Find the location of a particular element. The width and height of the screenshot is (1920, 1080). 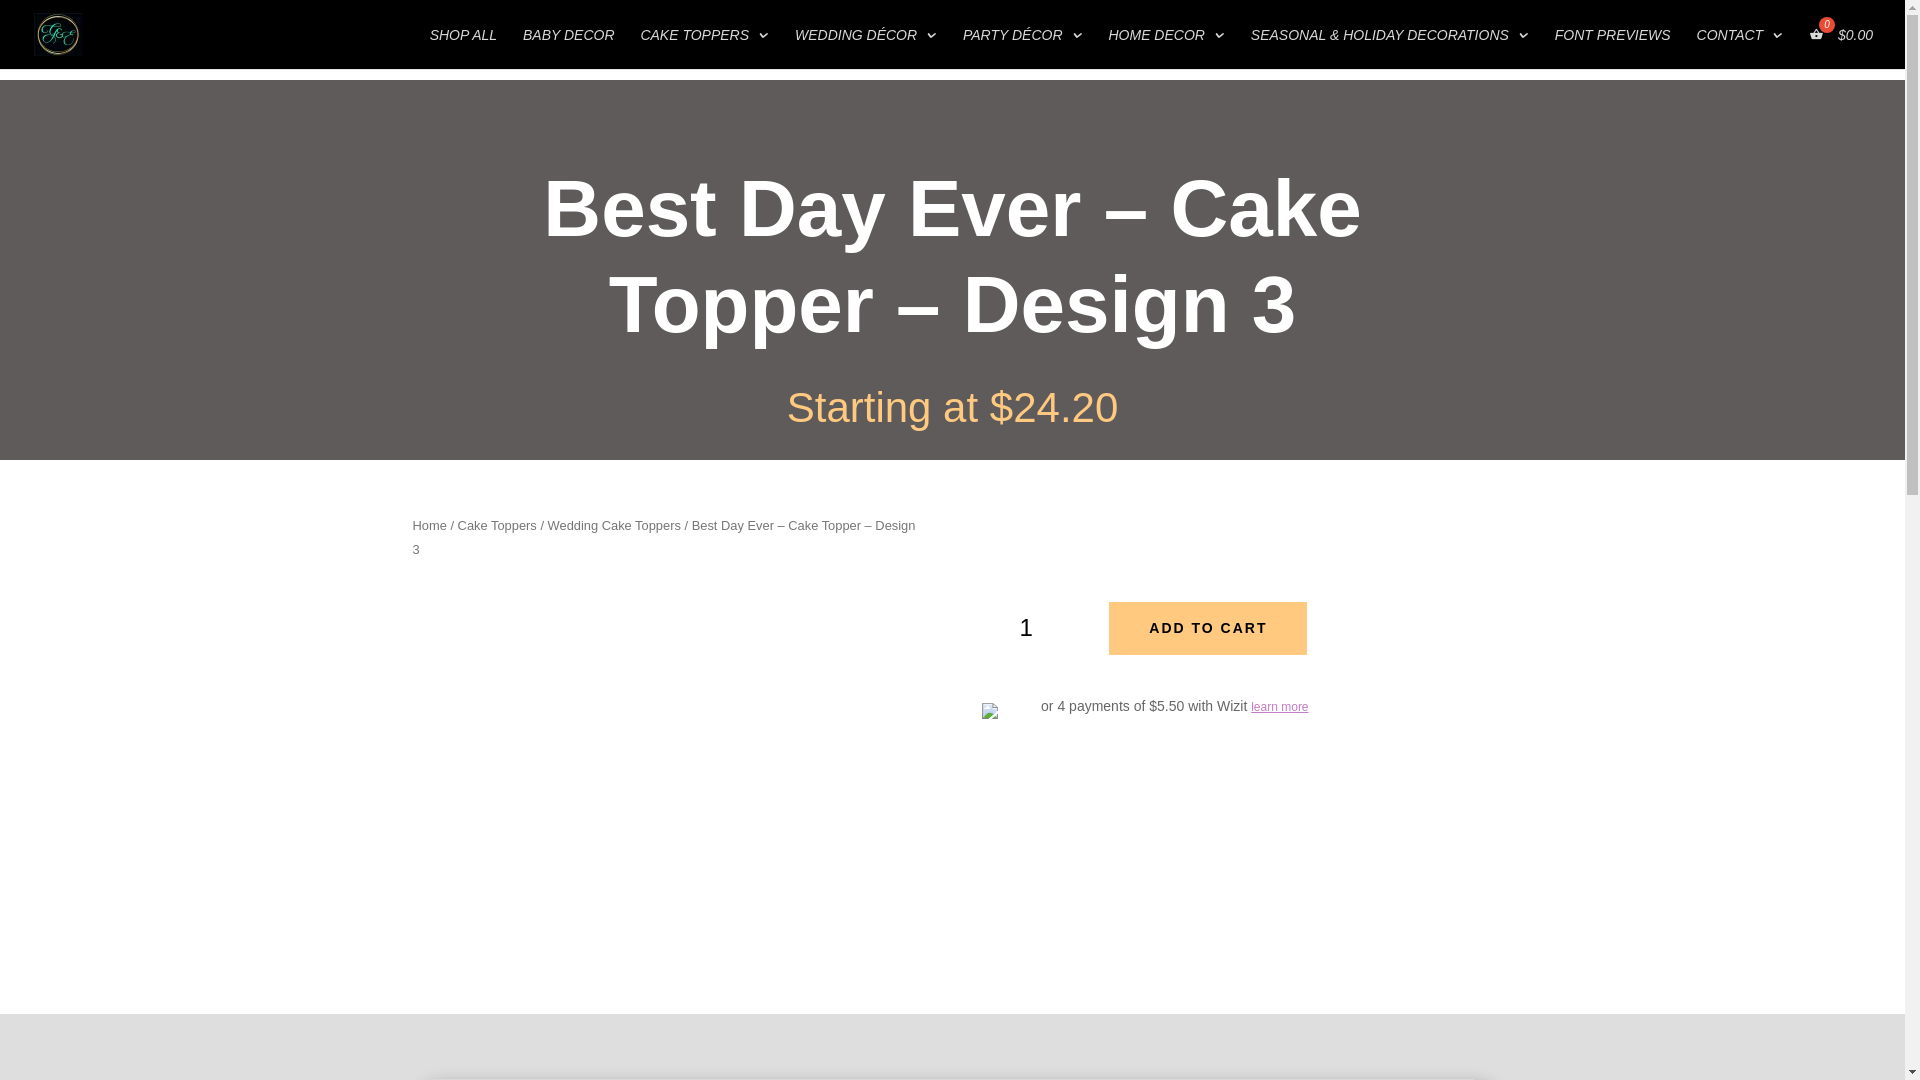

Wedding Cake Toppers is located at coordinates (614, 526).